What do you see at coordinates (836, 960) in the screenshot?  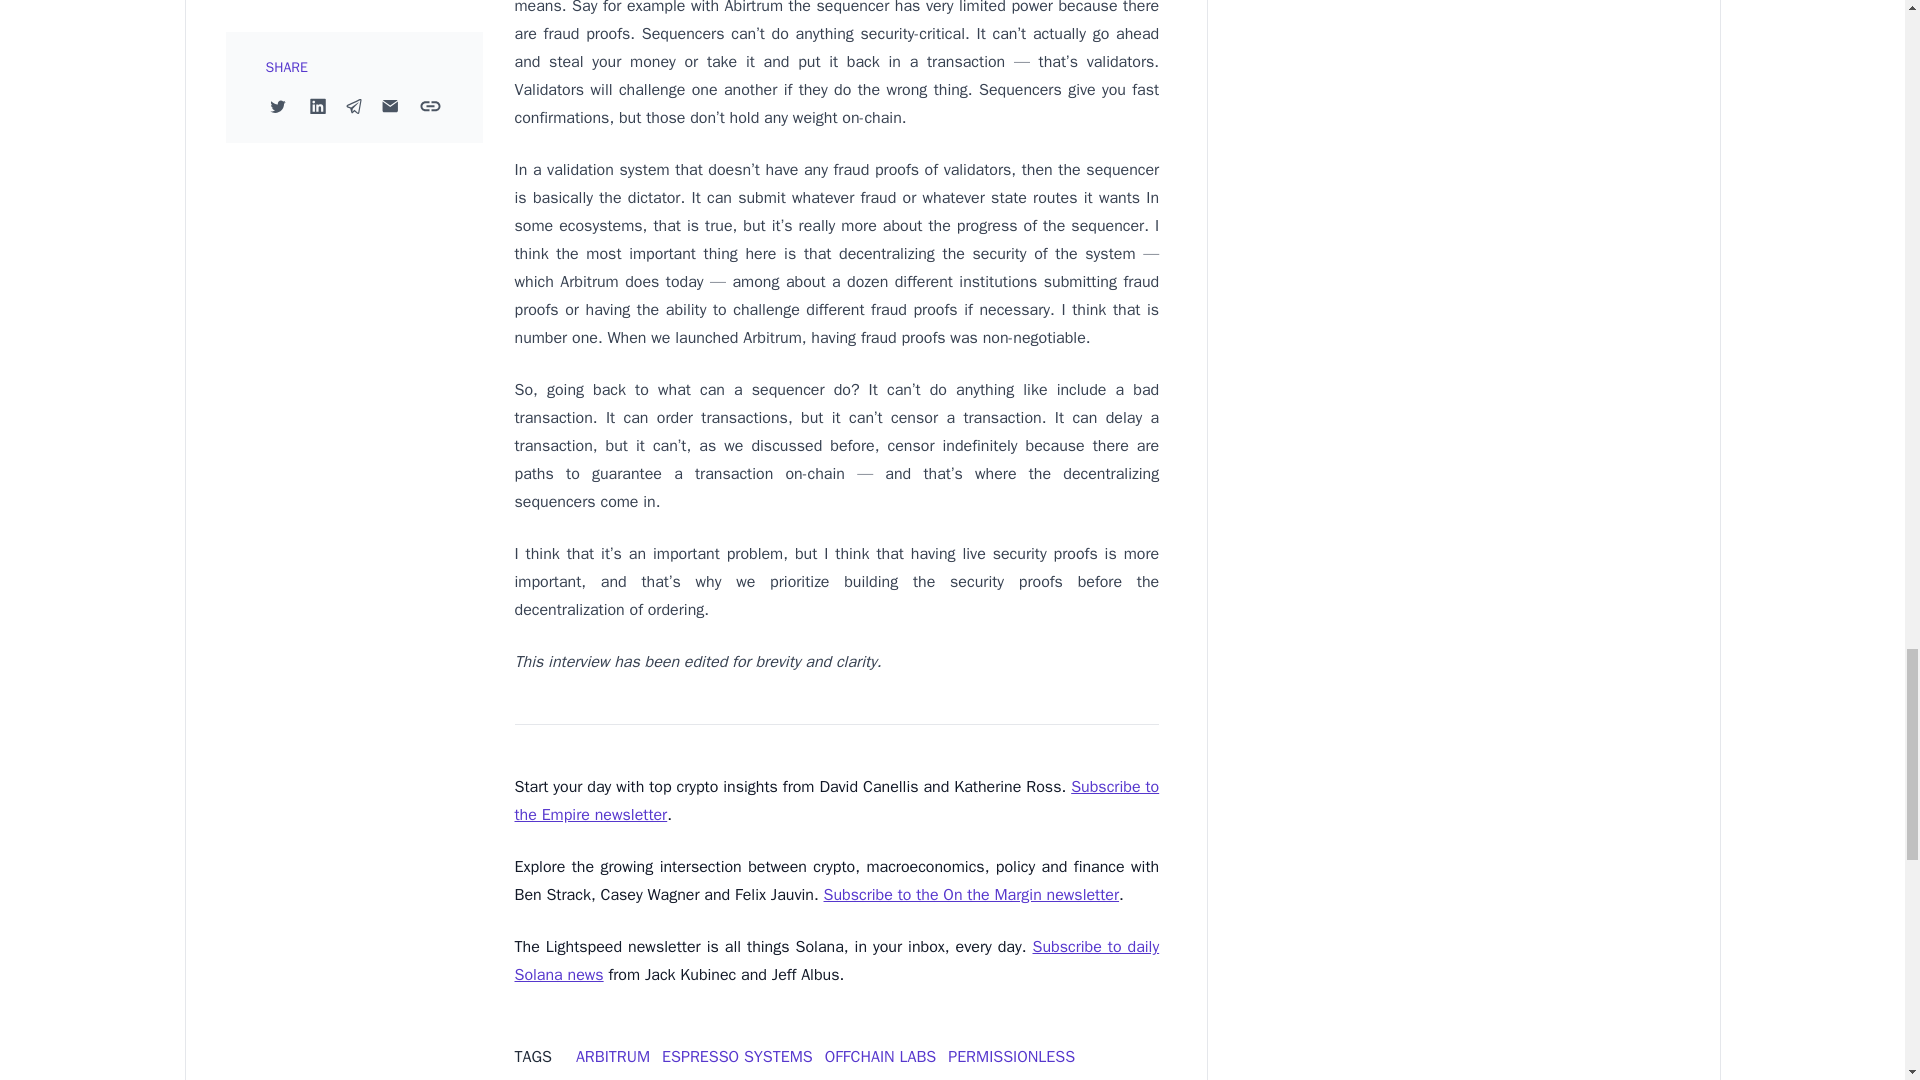 I see `Subscribe to daily Solana news` at bounding box center [836, 960].